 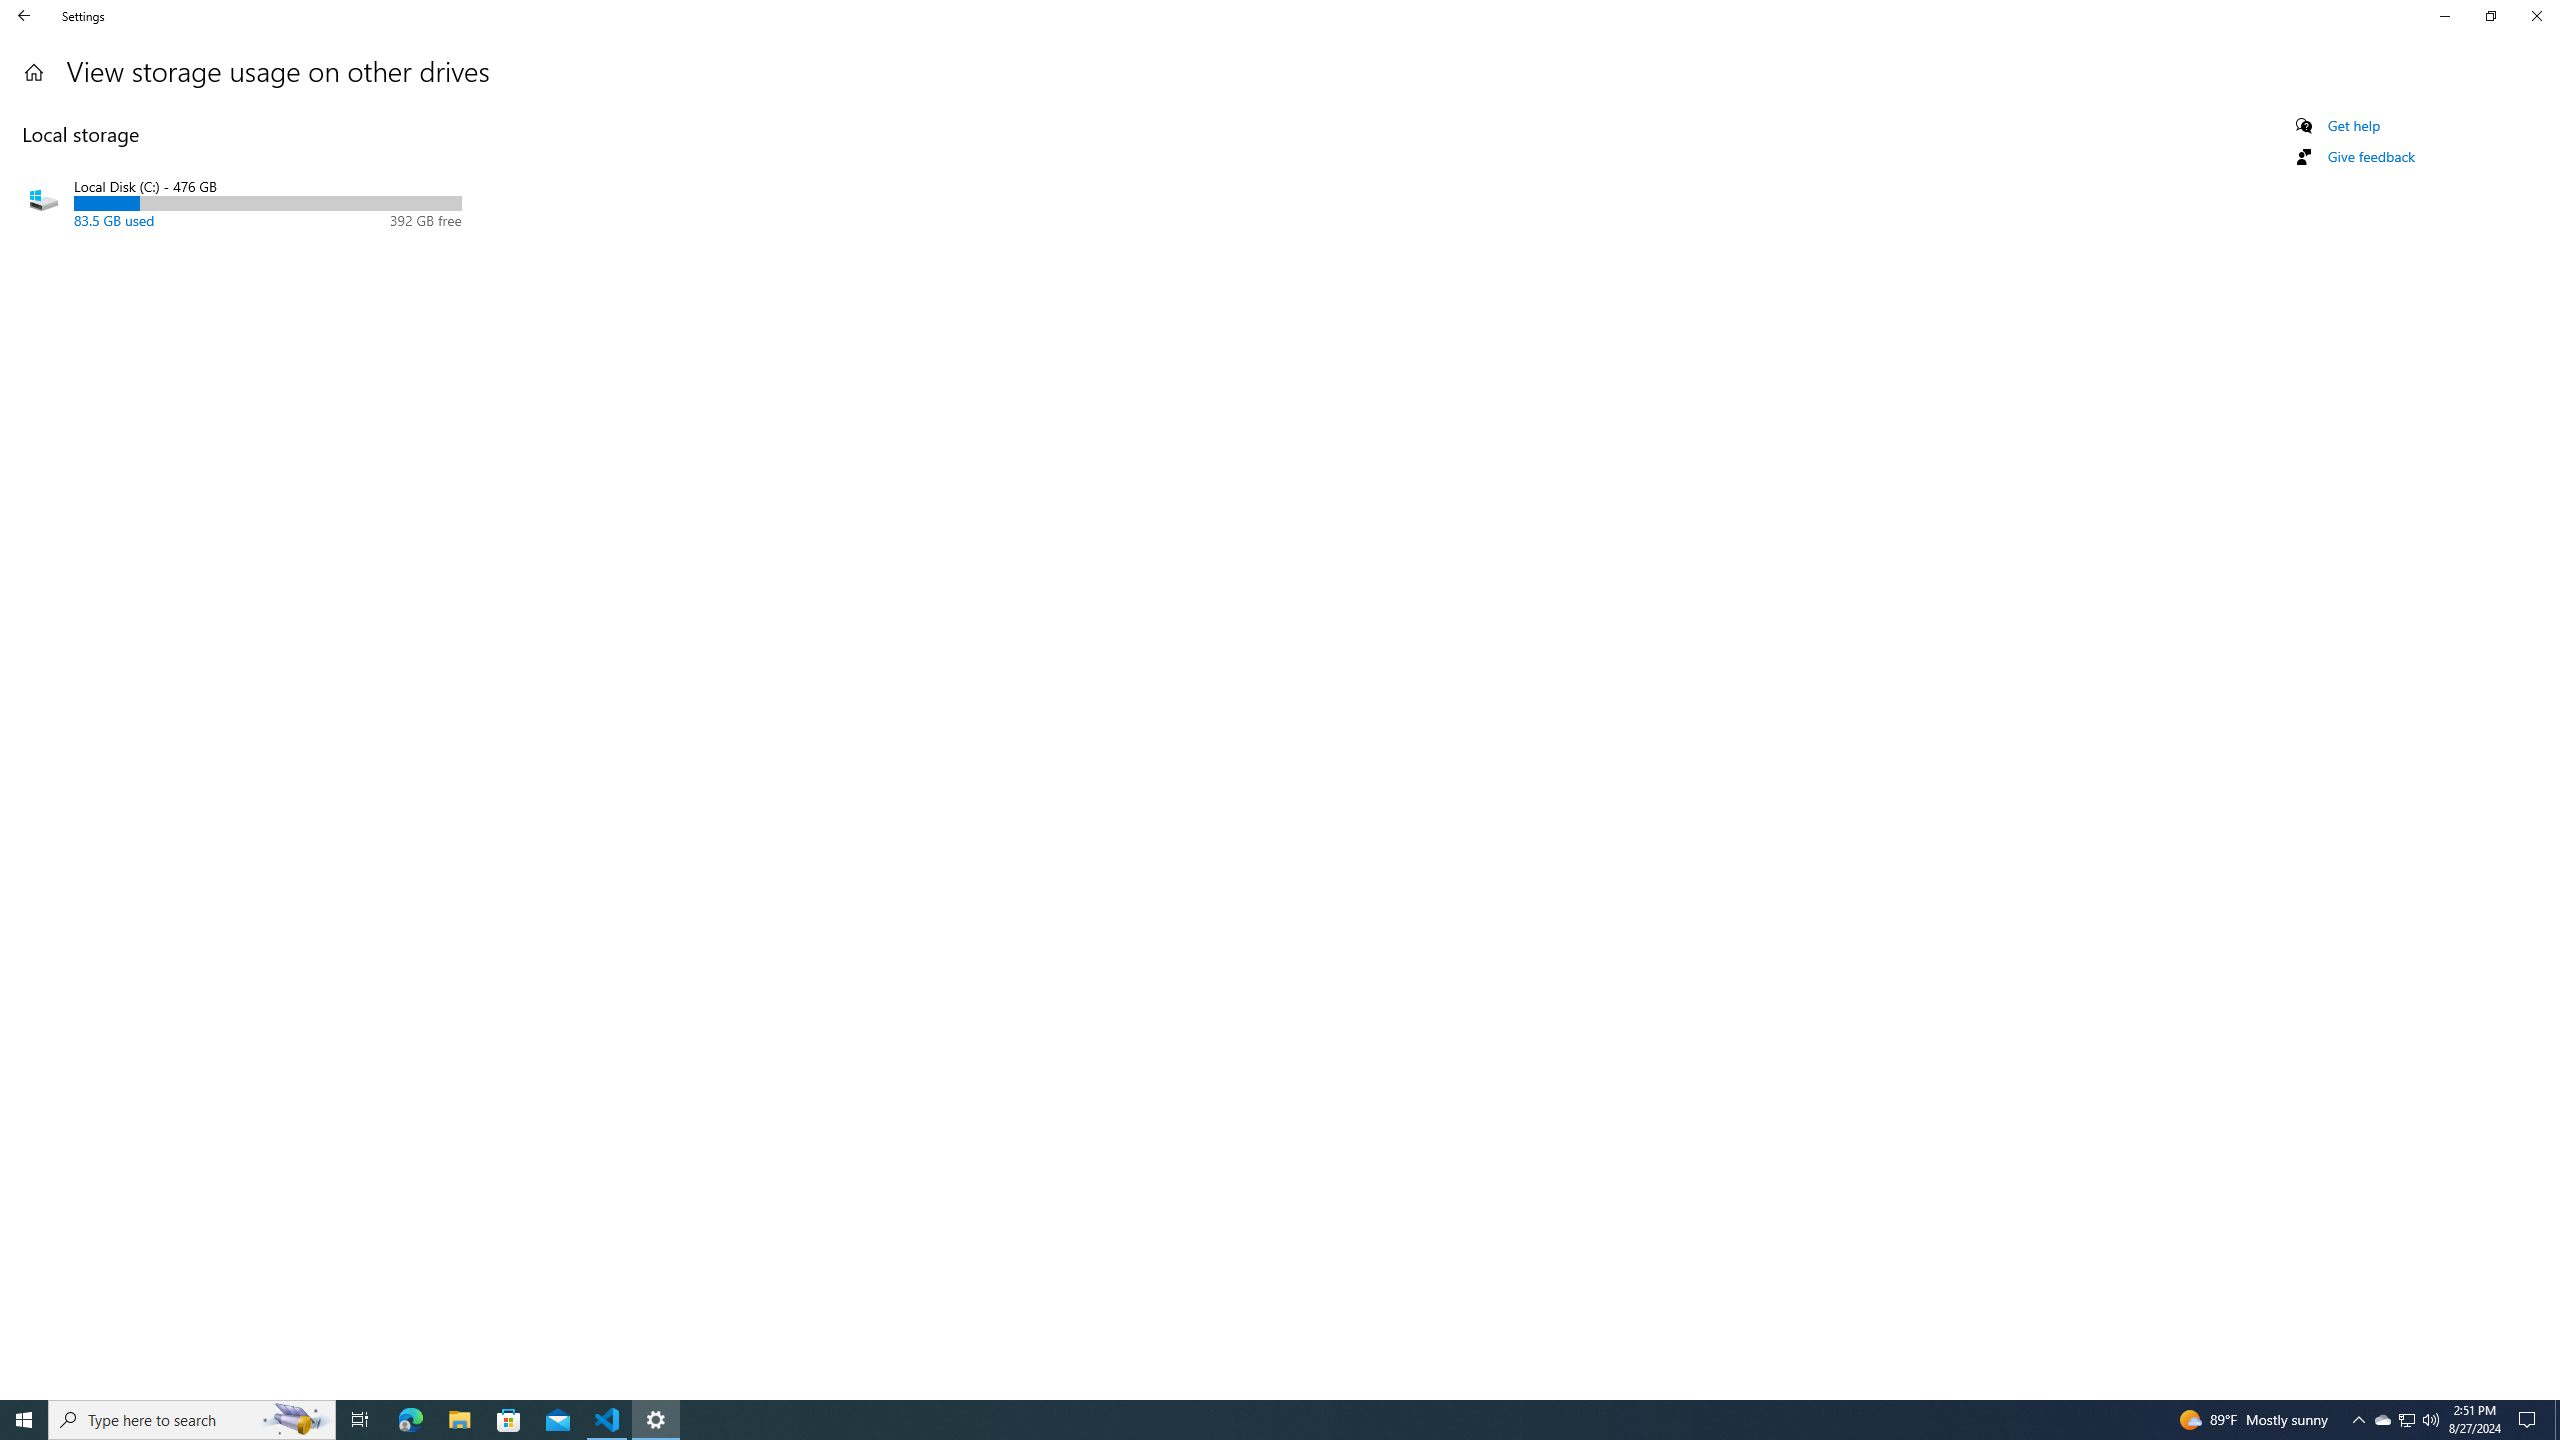 I want to click on Visual Studio Code - 1 running window, so click(x=2557, y=1420).